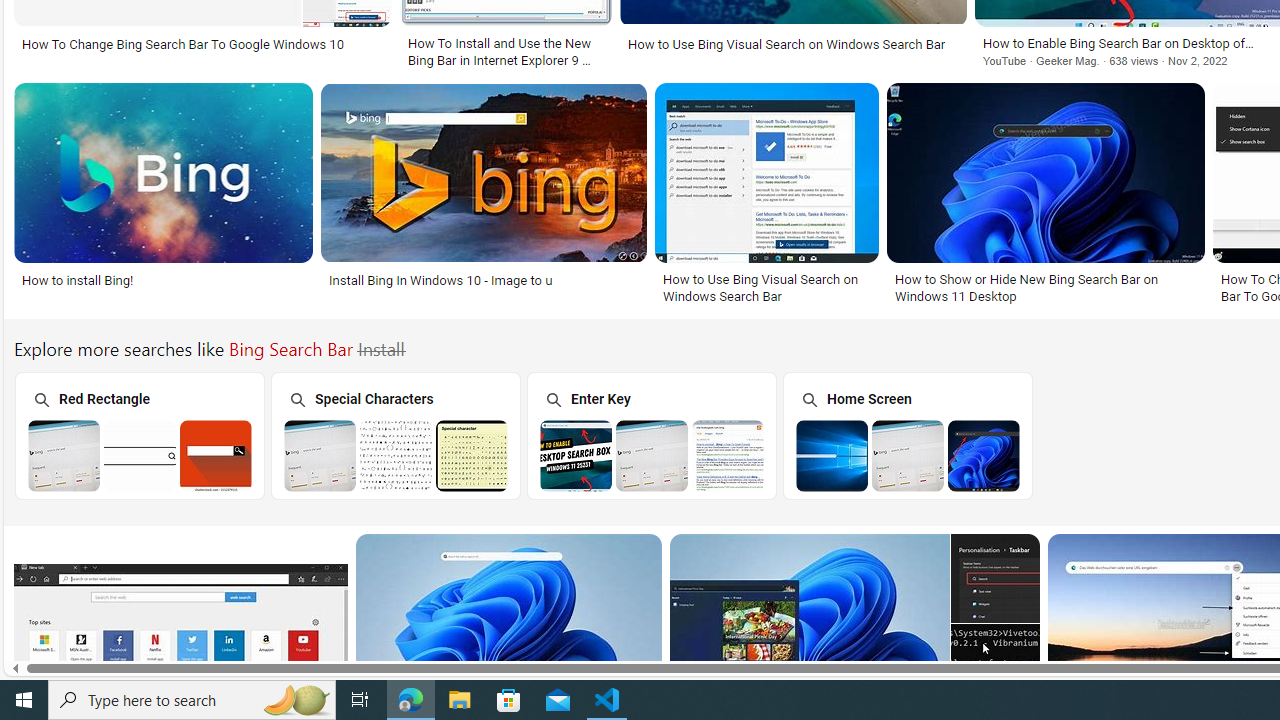  What do you see at coordinates (139, 435) in the screenshot?
I see `Red Rectangle Bing Search Bar Red Rectangle` at bounding box center [139, 435].